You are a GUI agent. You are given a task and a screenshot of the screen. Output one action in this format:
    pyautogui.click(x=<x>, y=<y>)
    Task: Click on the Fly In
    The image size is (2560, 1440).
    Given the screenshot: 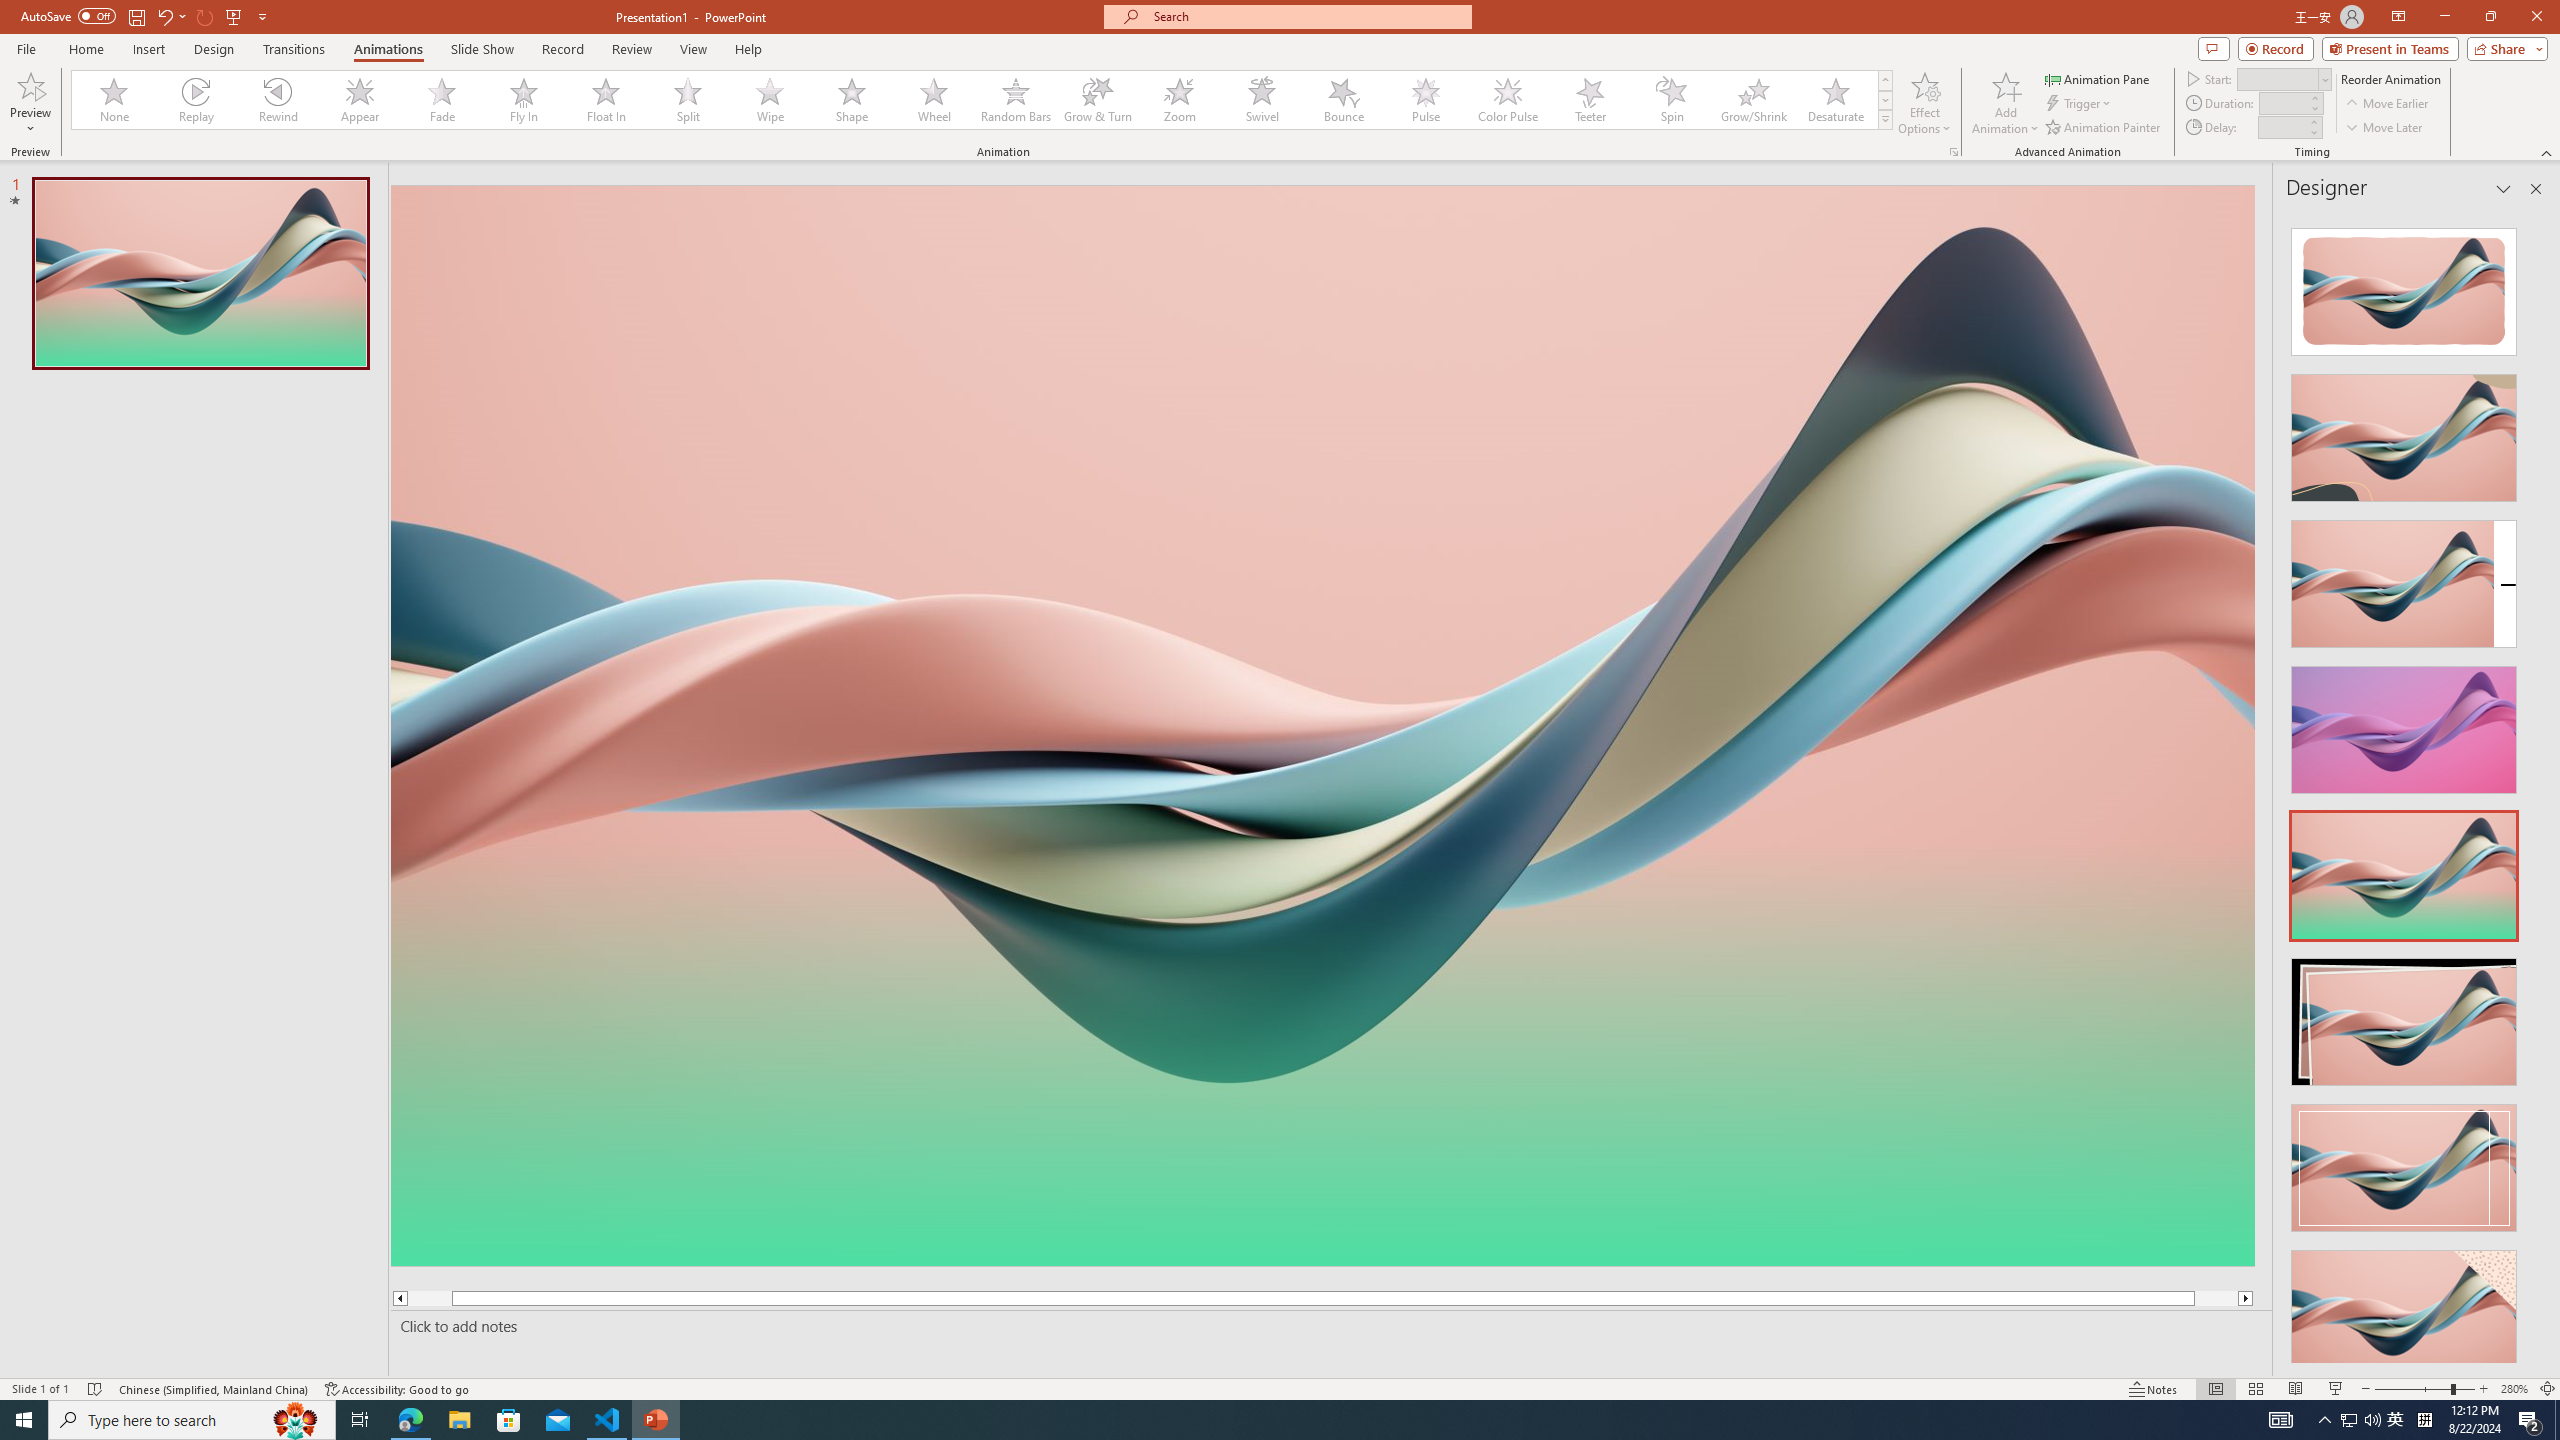 What is the action you would take?
    pyautogui.click(x=524, y=100)
    